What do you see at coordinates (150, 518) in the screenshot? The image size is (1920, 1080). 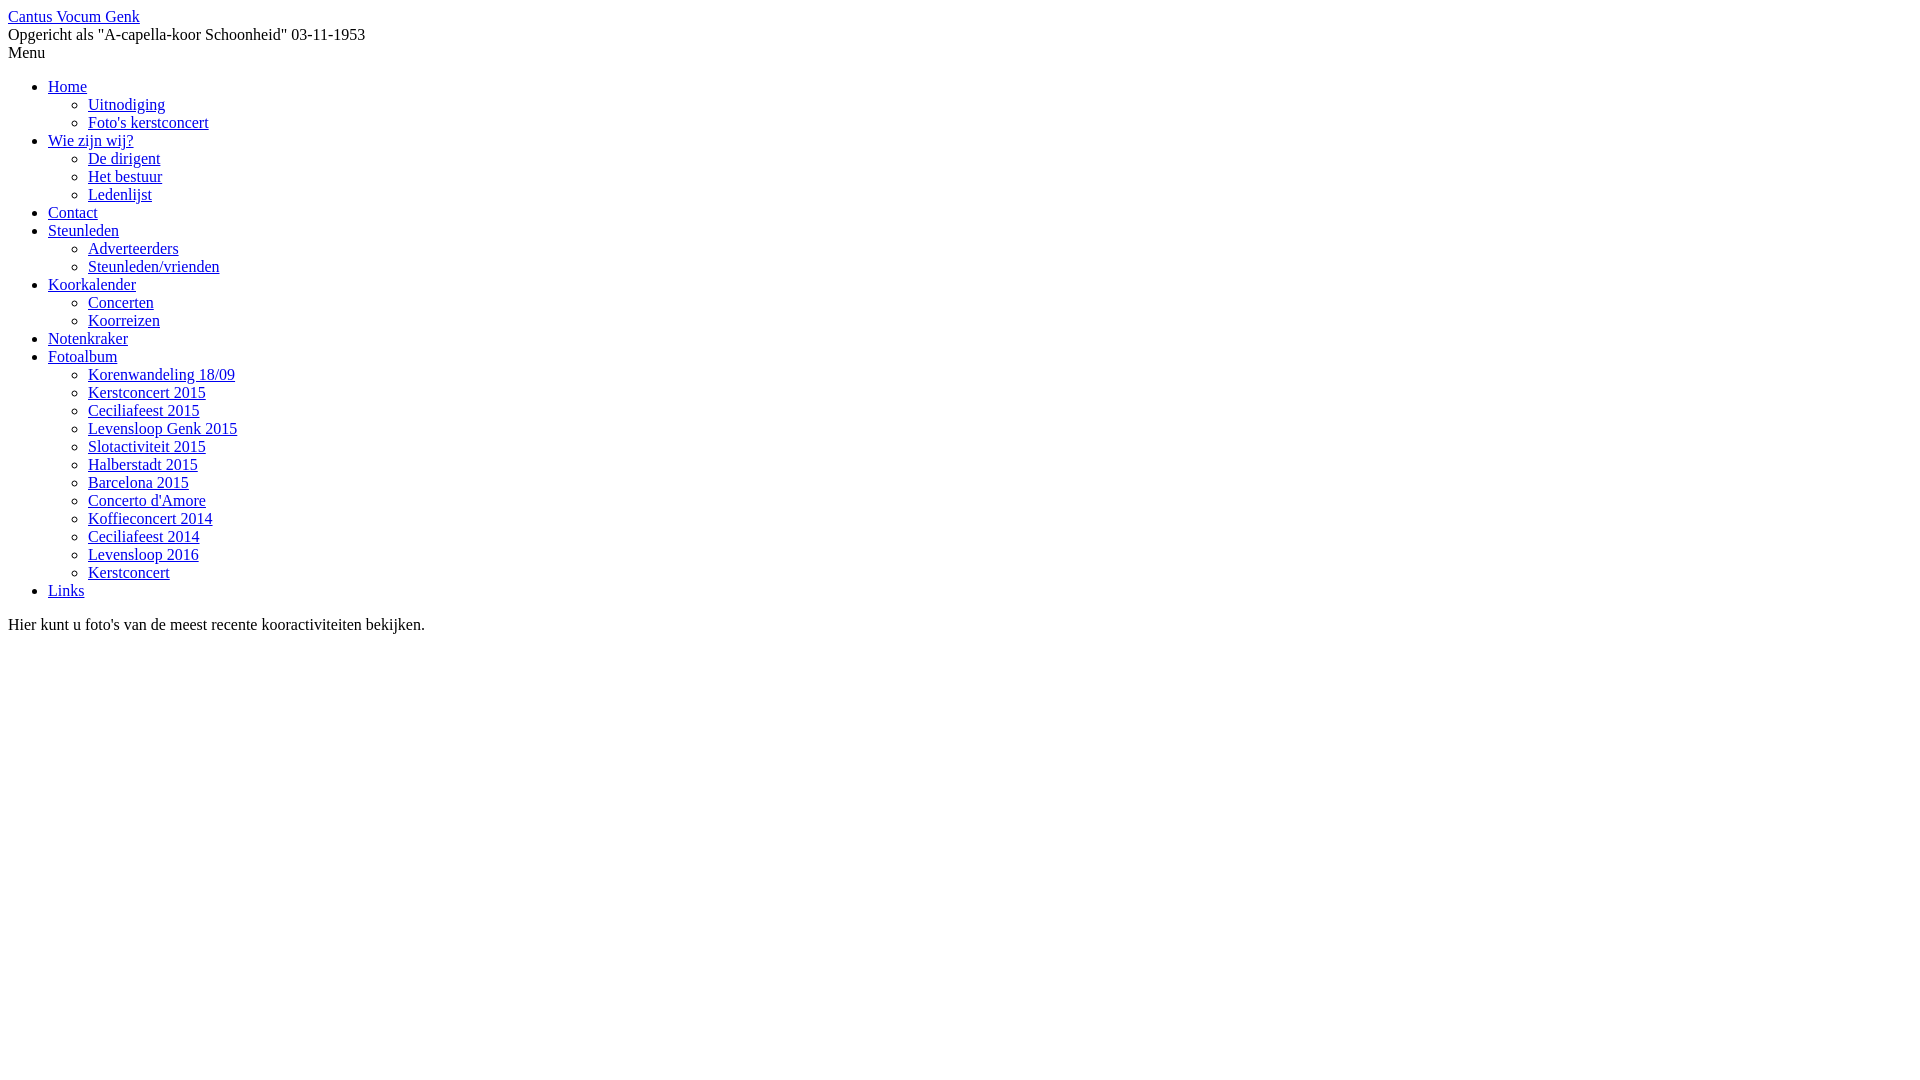 I see `Koffieconcert 2014` at bounding box center [150, 518].